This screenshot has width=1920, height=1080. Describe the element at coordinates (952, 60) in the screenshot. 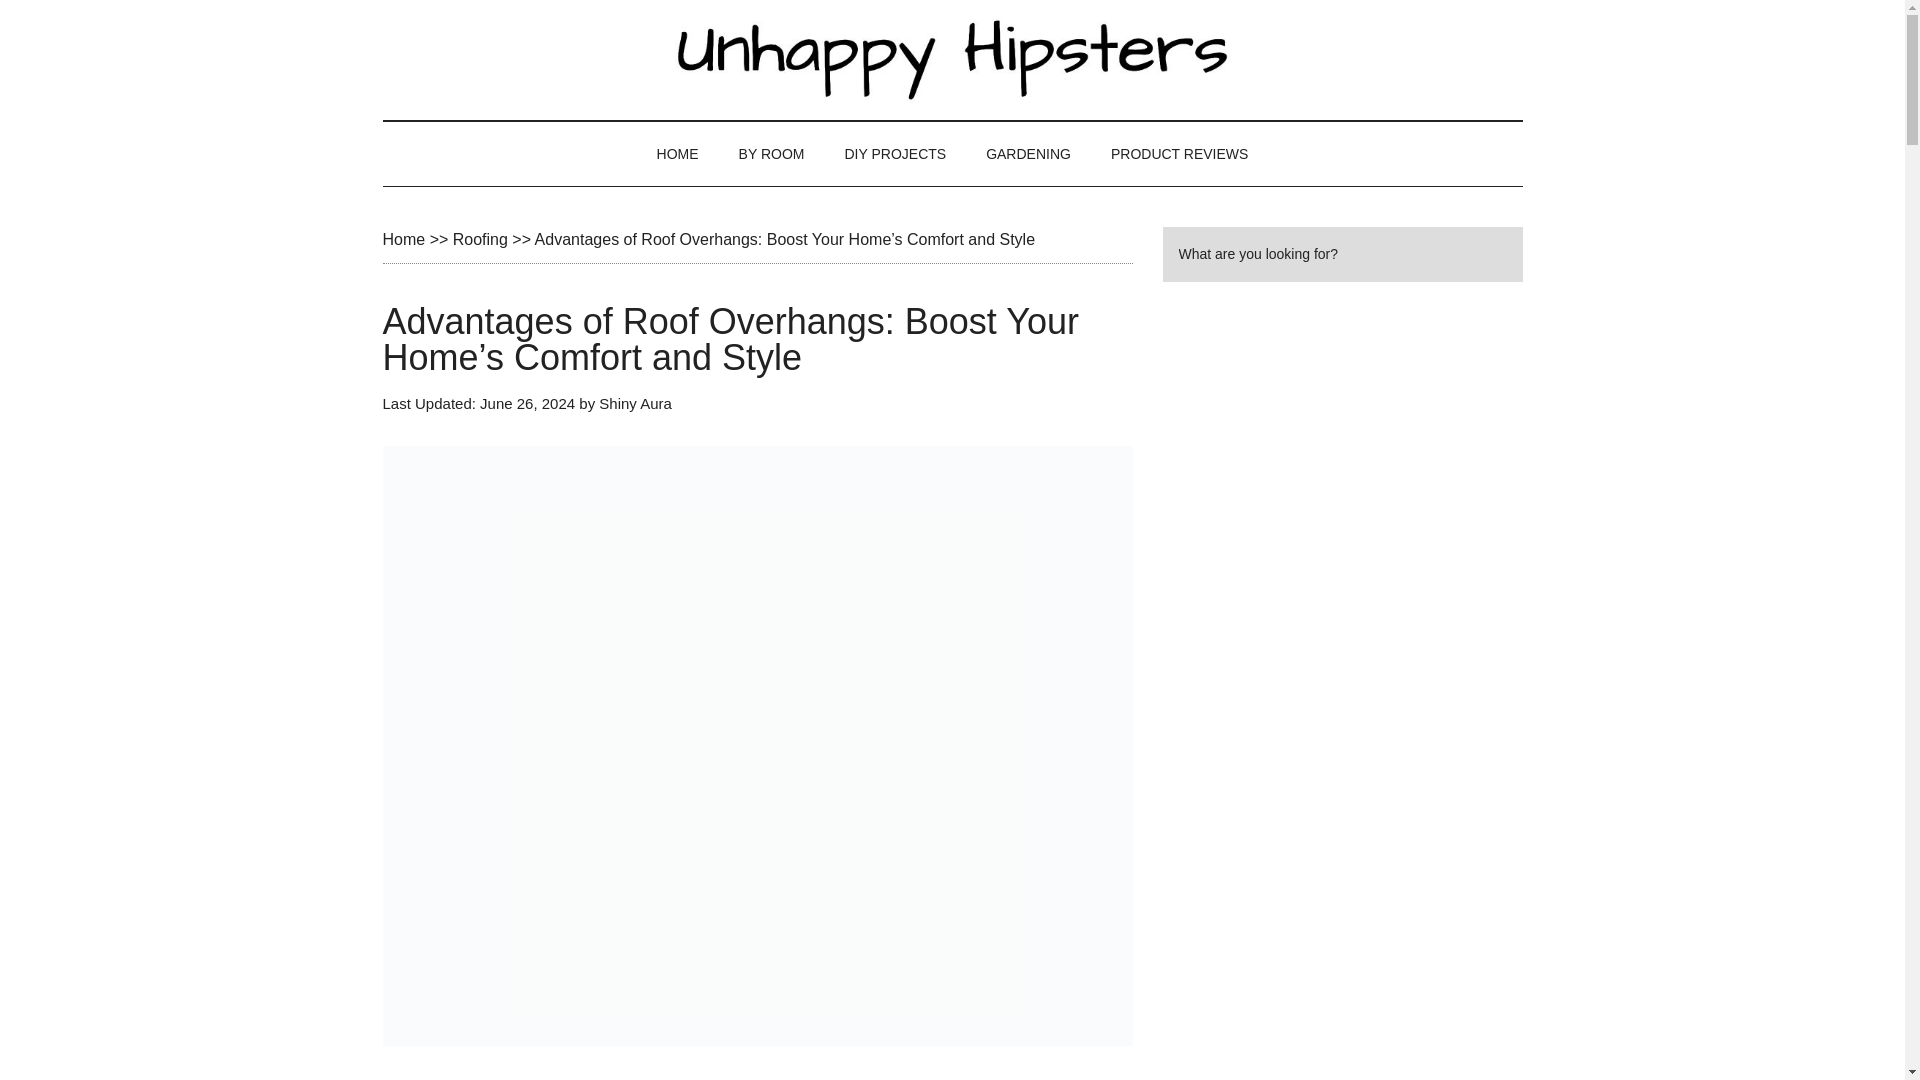

I see `Unhappy Hipsters` at that location.